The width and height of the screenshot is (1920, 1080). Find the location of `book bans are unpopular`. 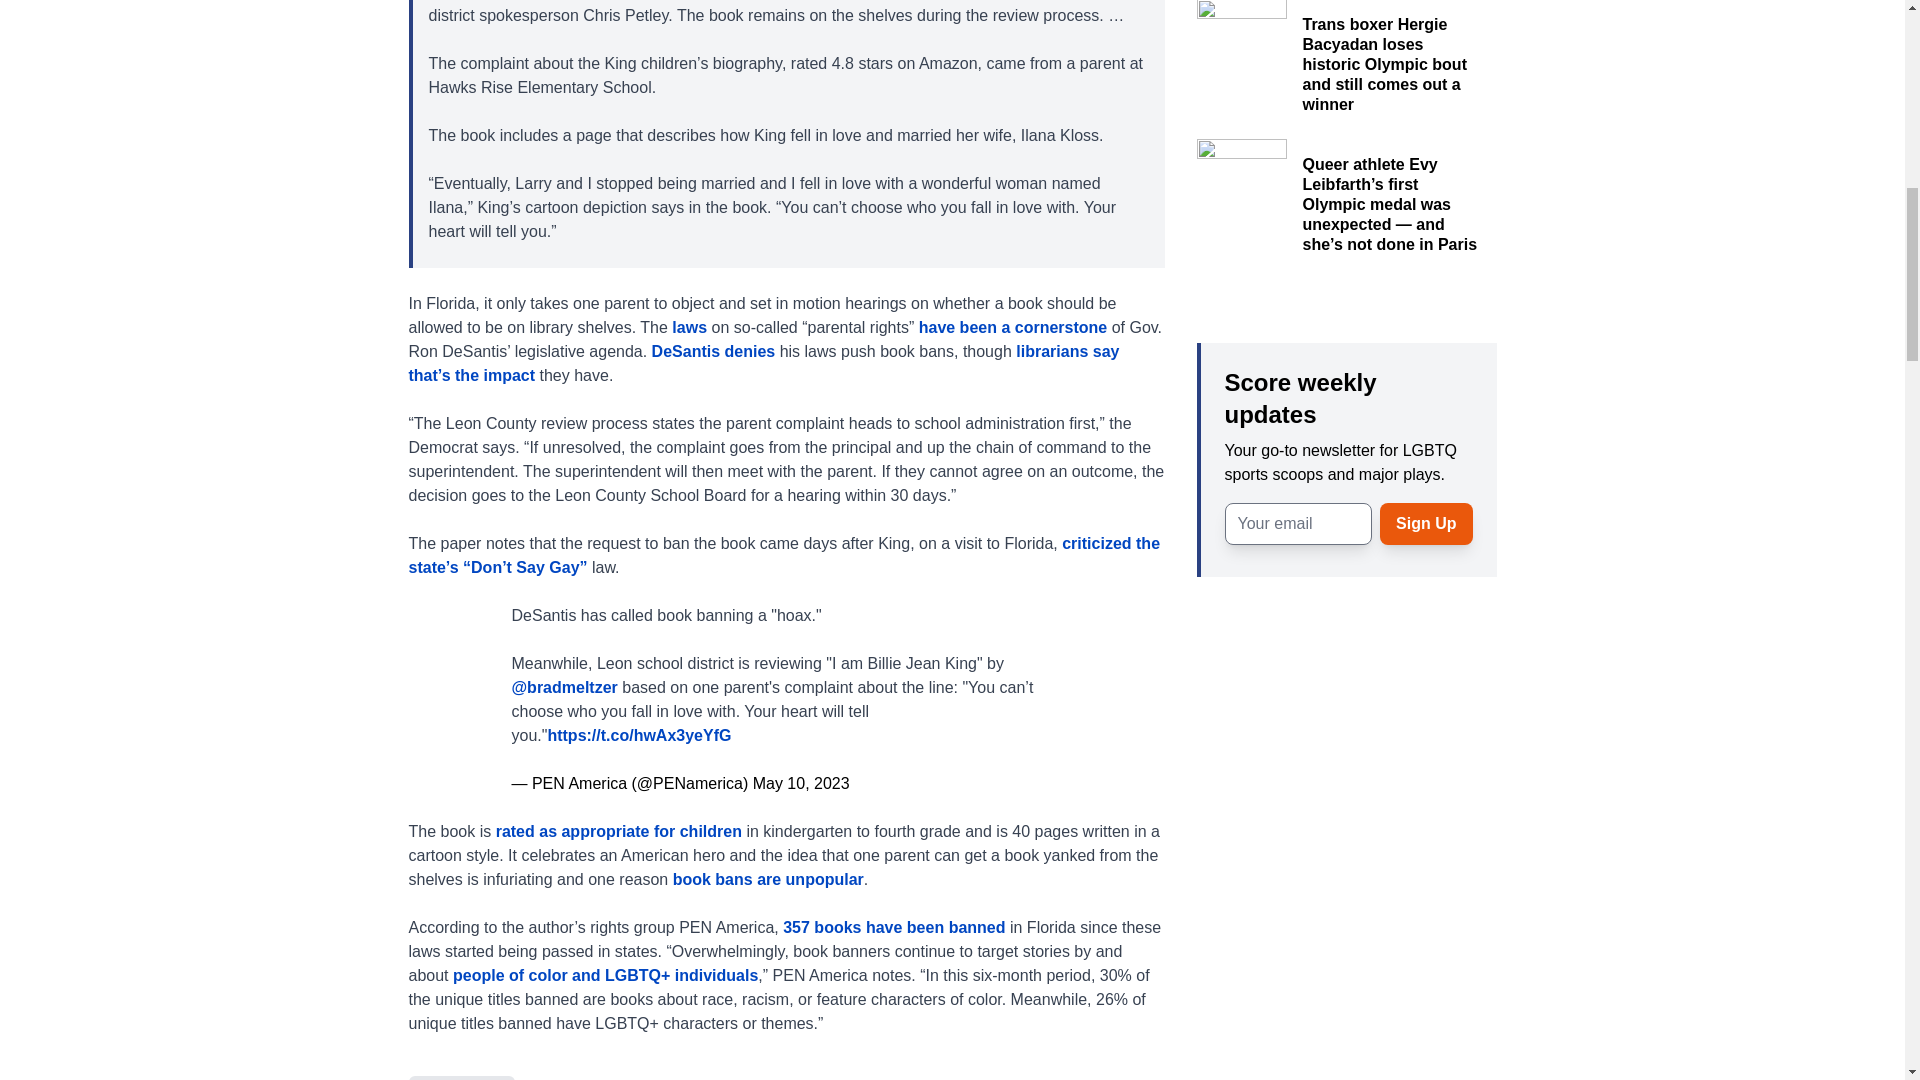

book bans are unpopular is located at coordinates (768, 878).